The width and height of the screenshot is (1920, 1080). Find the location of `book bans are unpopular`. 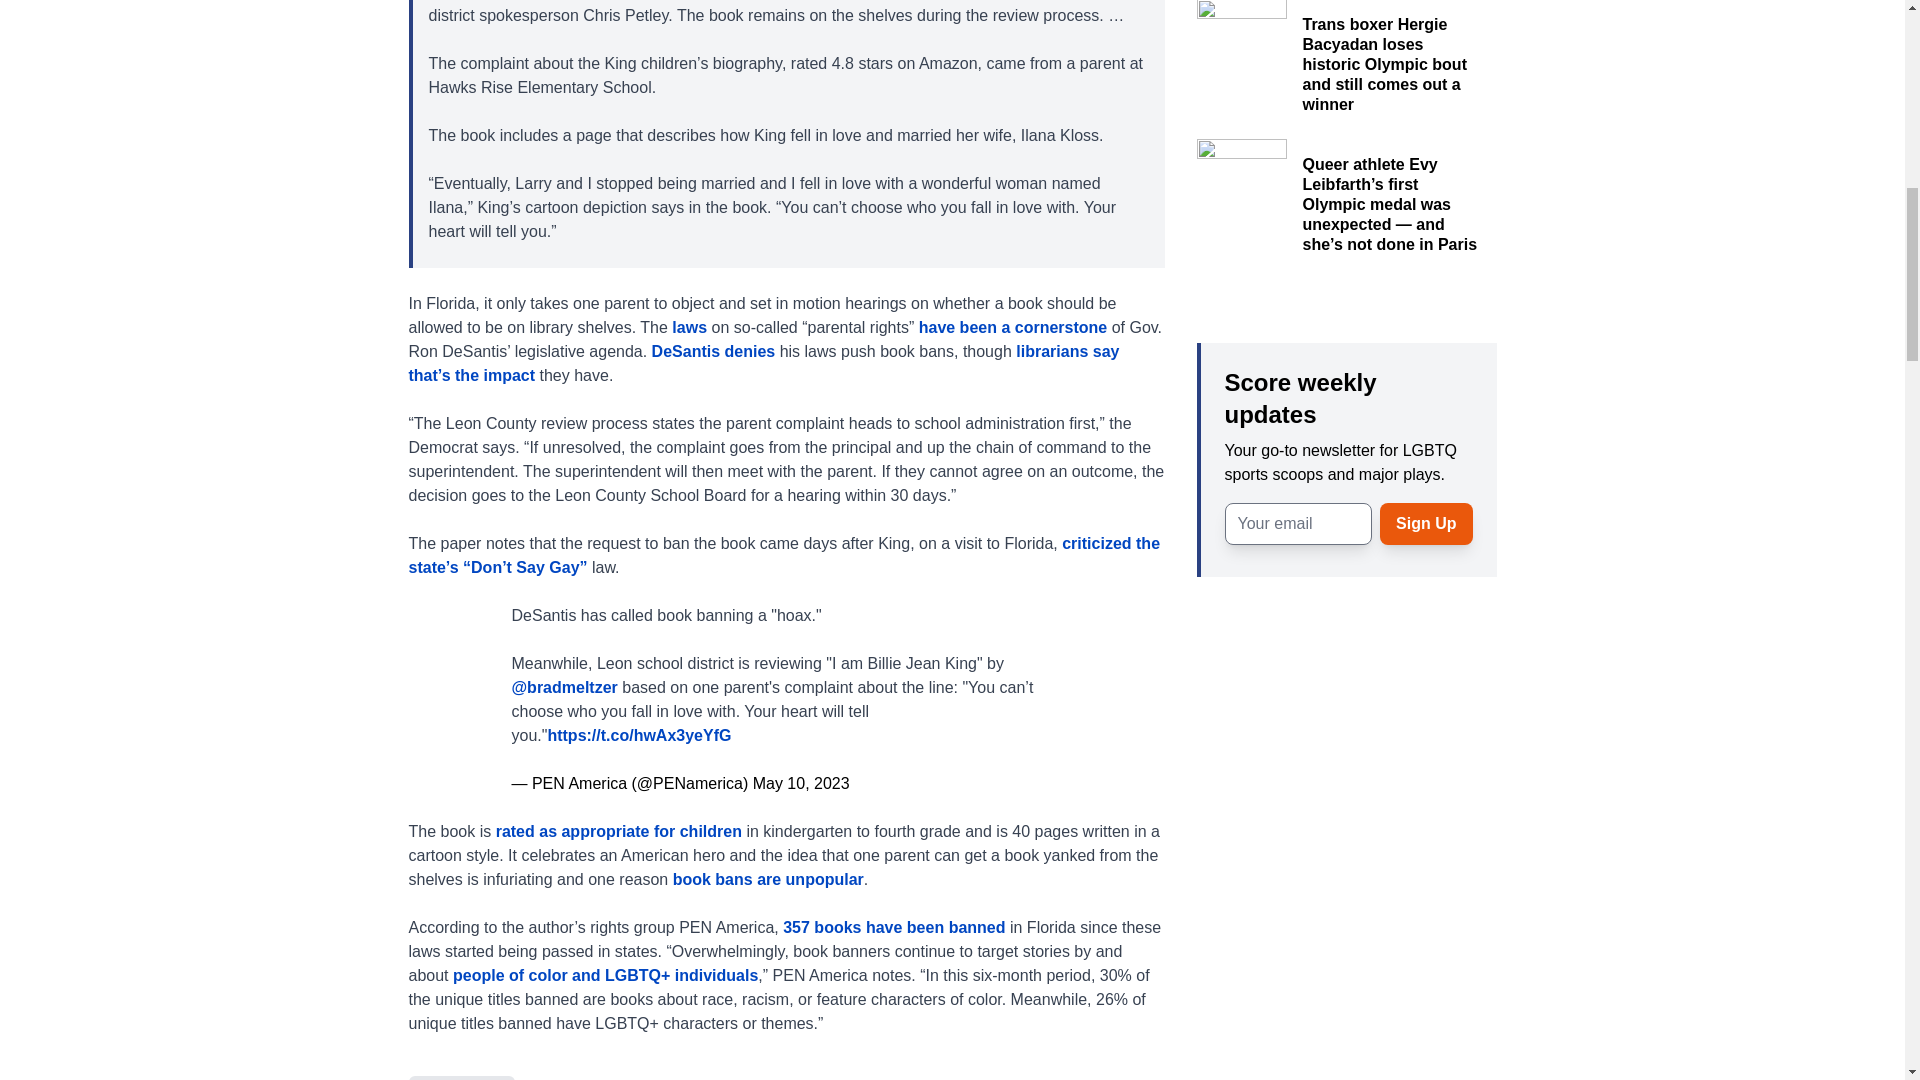

book bans are unpopular is located at coordinates (768, 878).